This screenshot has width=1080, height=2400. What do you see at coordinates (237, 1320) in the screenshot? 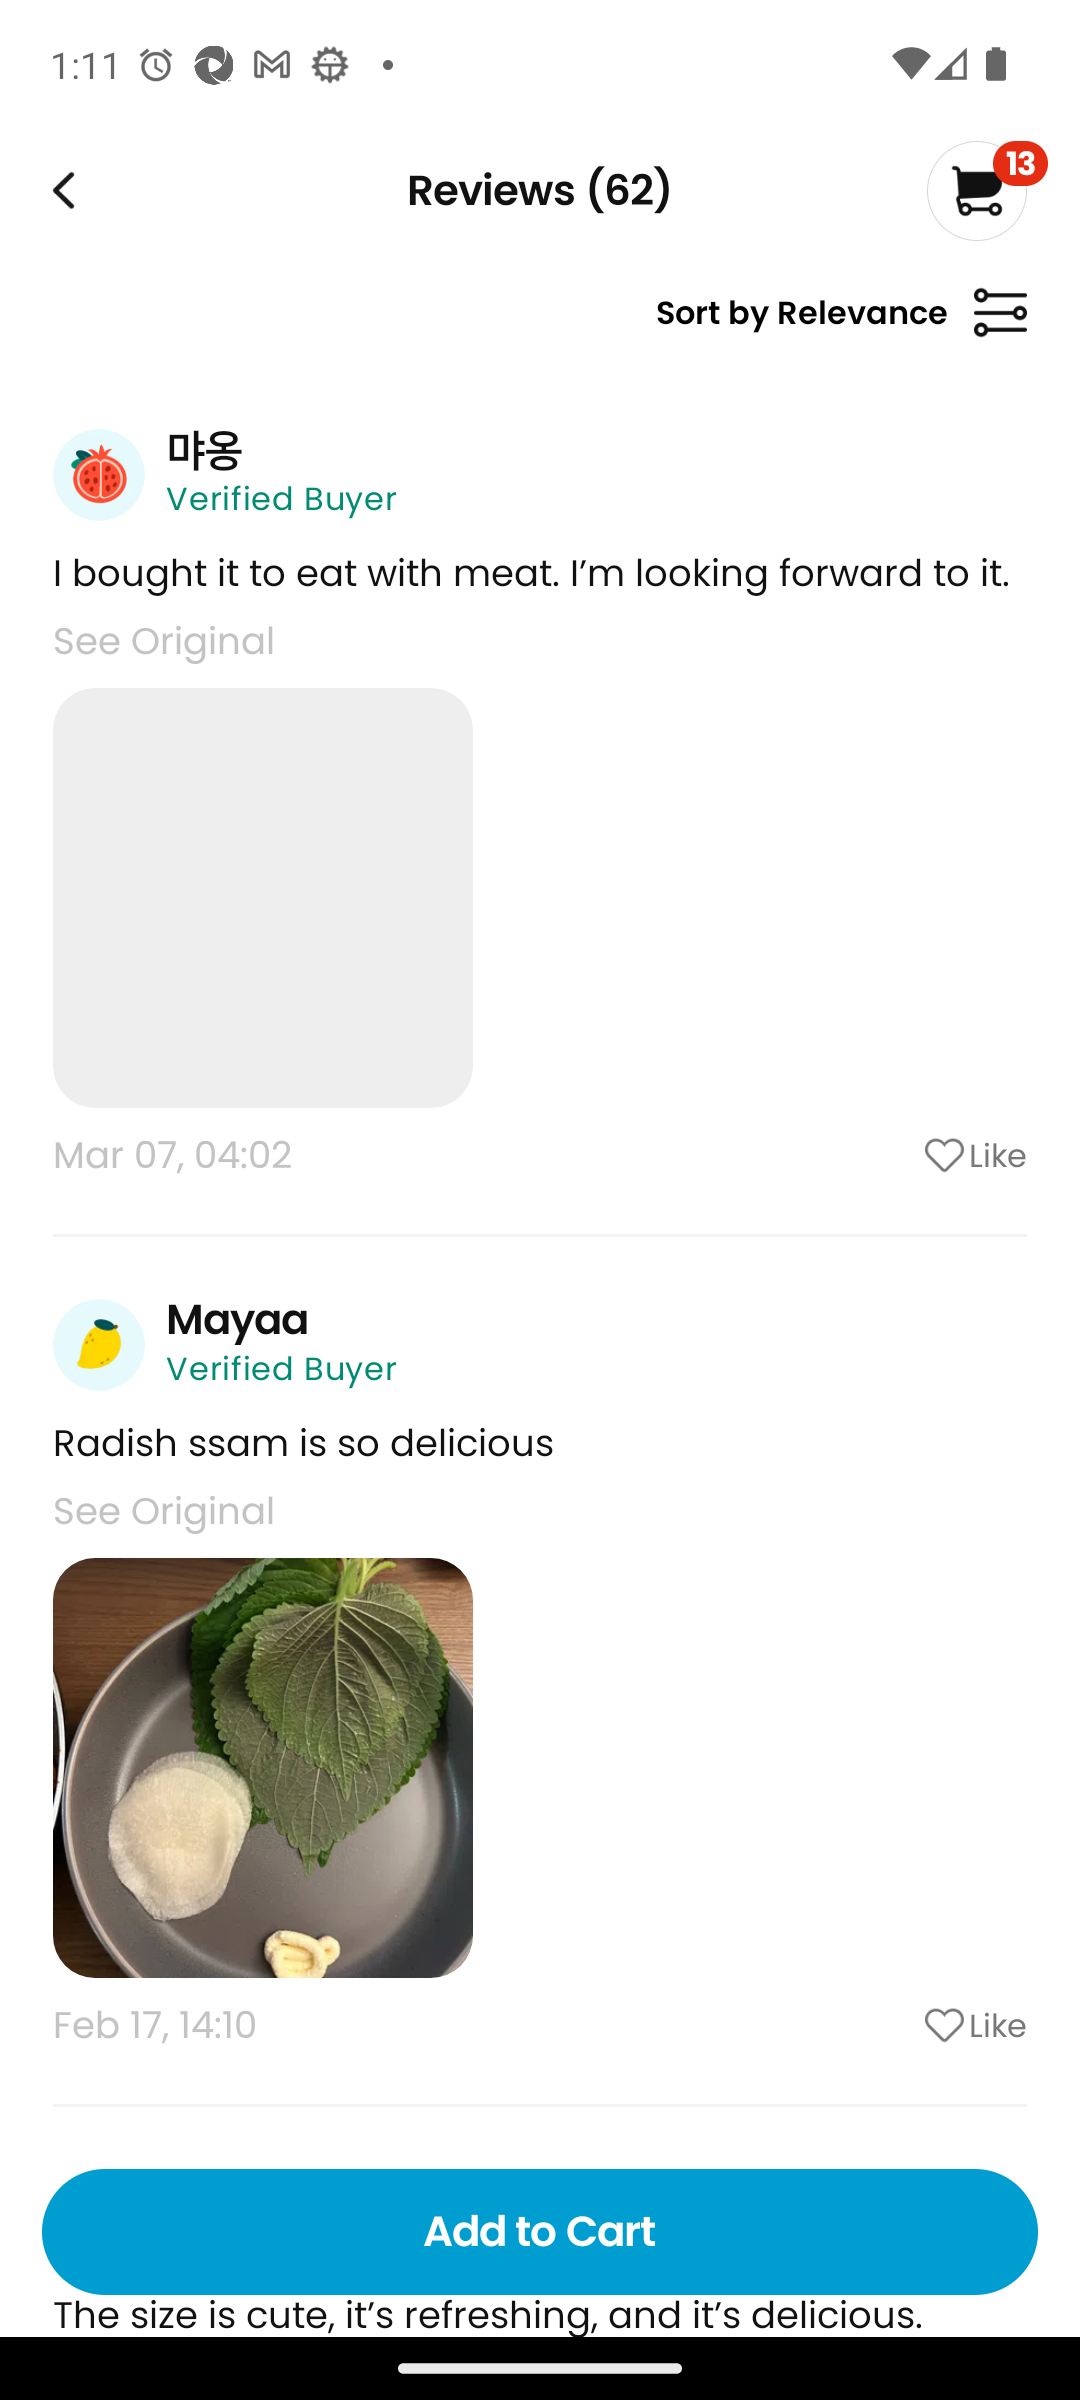
I see `Mayaa` at bounding box center [237, 1320].